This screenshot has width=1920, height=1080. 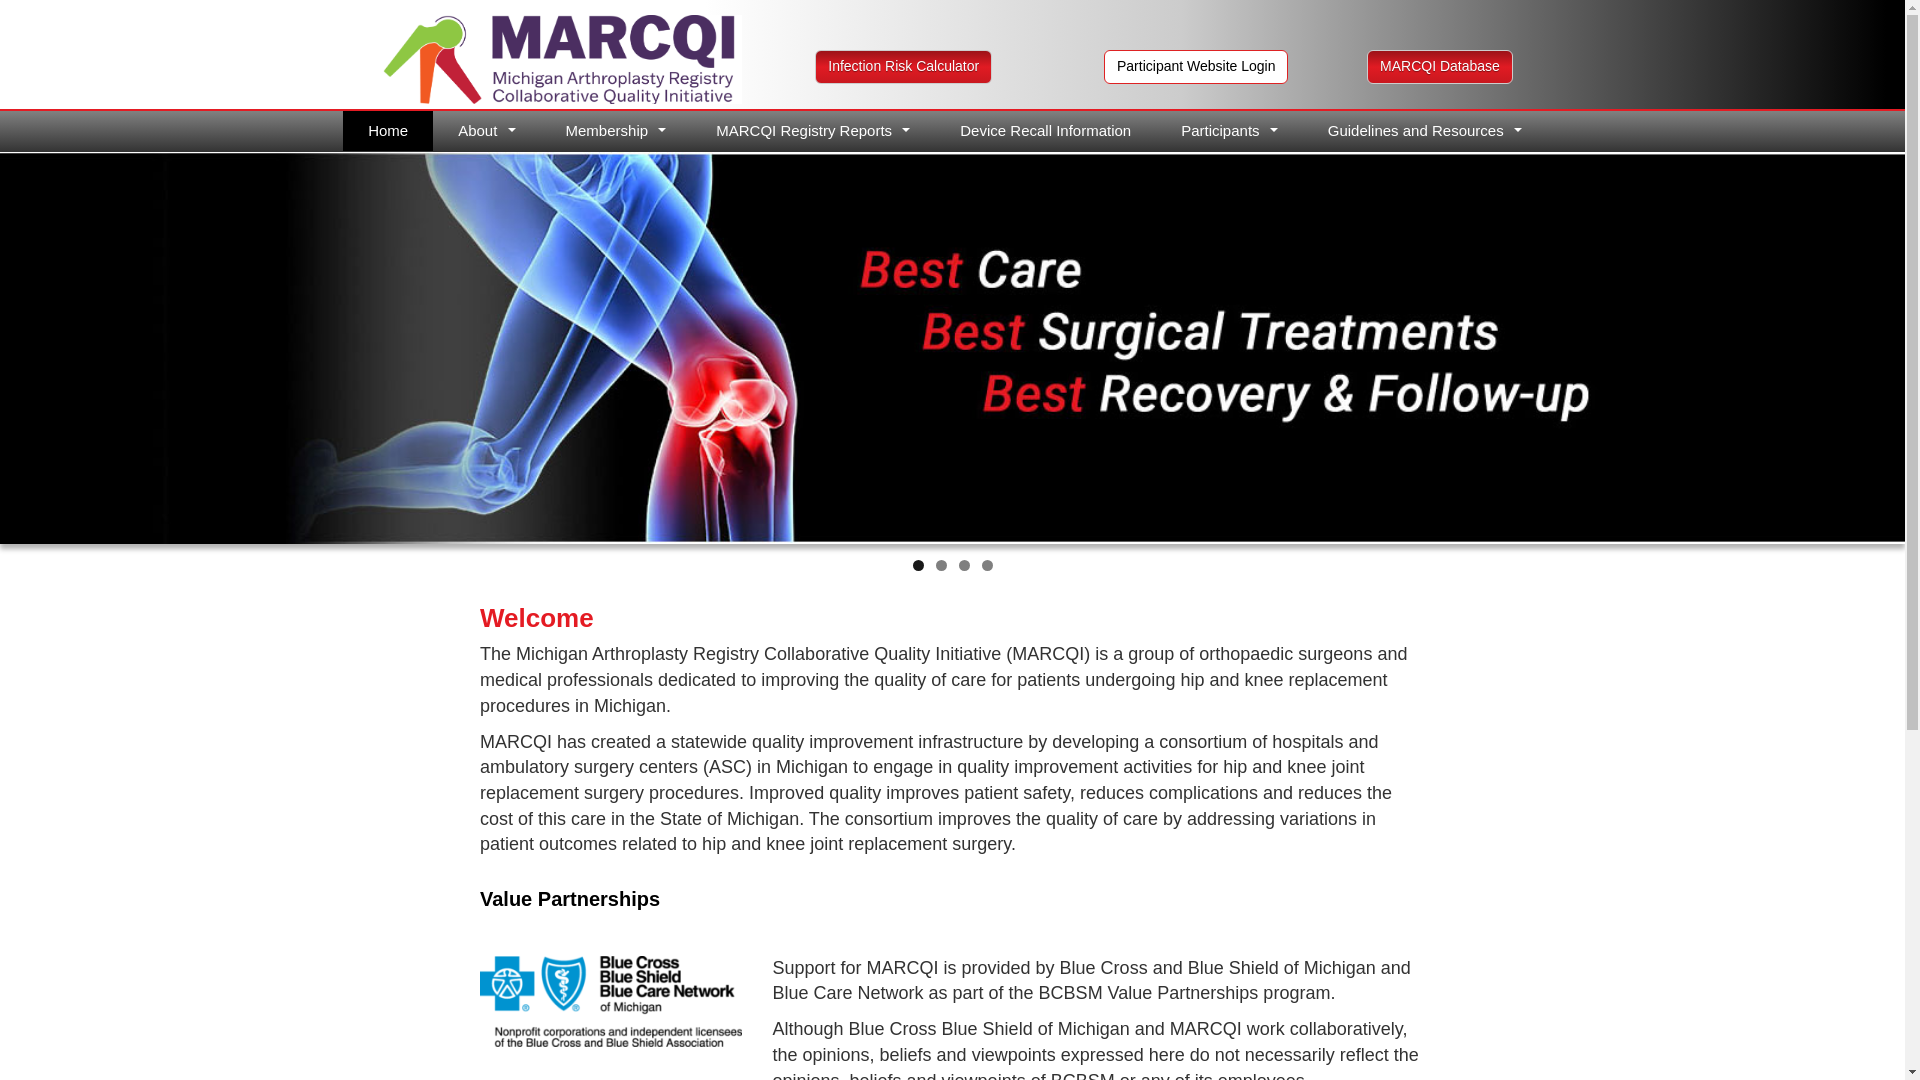 What do you see at coordinates (813, 131) in the screenshot?
I see `MARCQI Registry Reports ...` at bounding box center [813, 131].